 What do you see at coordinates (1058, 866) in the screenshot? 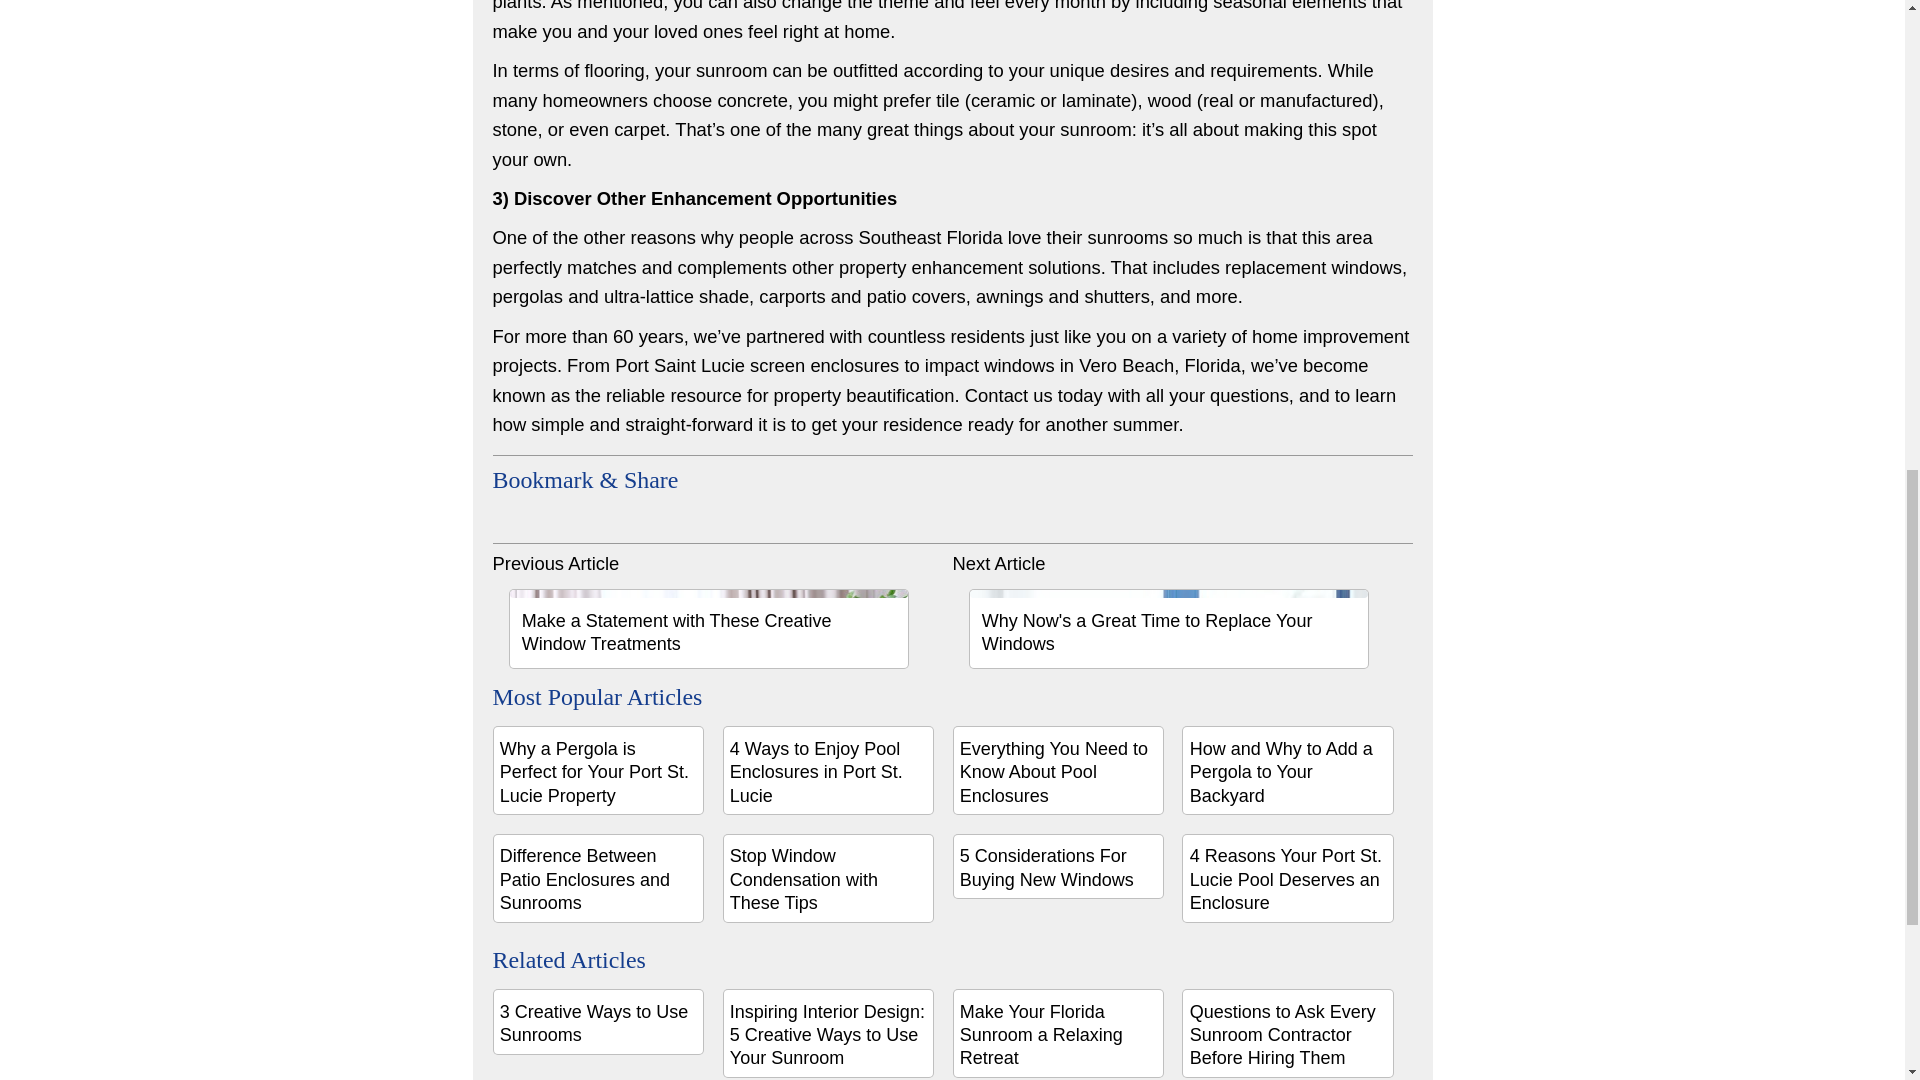
I see `5 Considerations For Buying New Windows` at bounding box center [1058, 866].